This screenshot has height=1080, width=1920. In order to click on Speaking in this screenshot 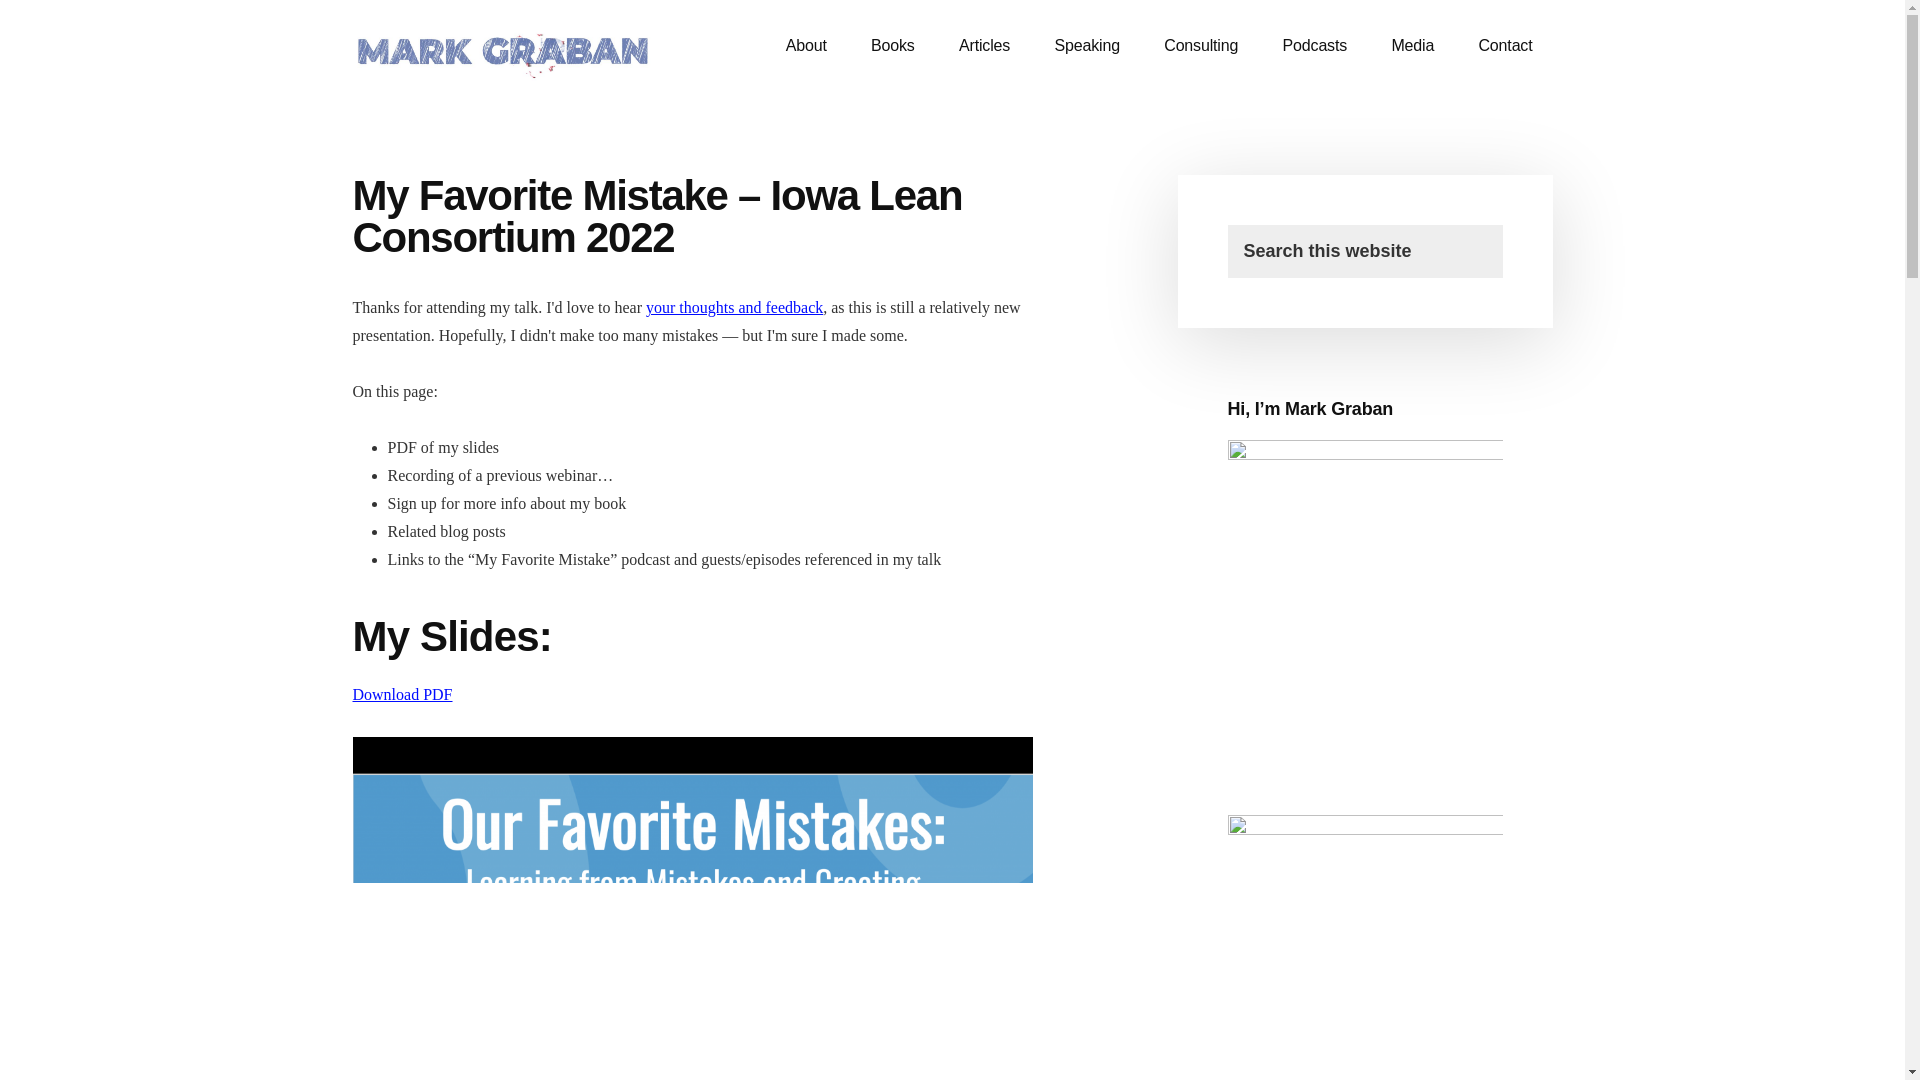, I will do `click(1086, 46)`.